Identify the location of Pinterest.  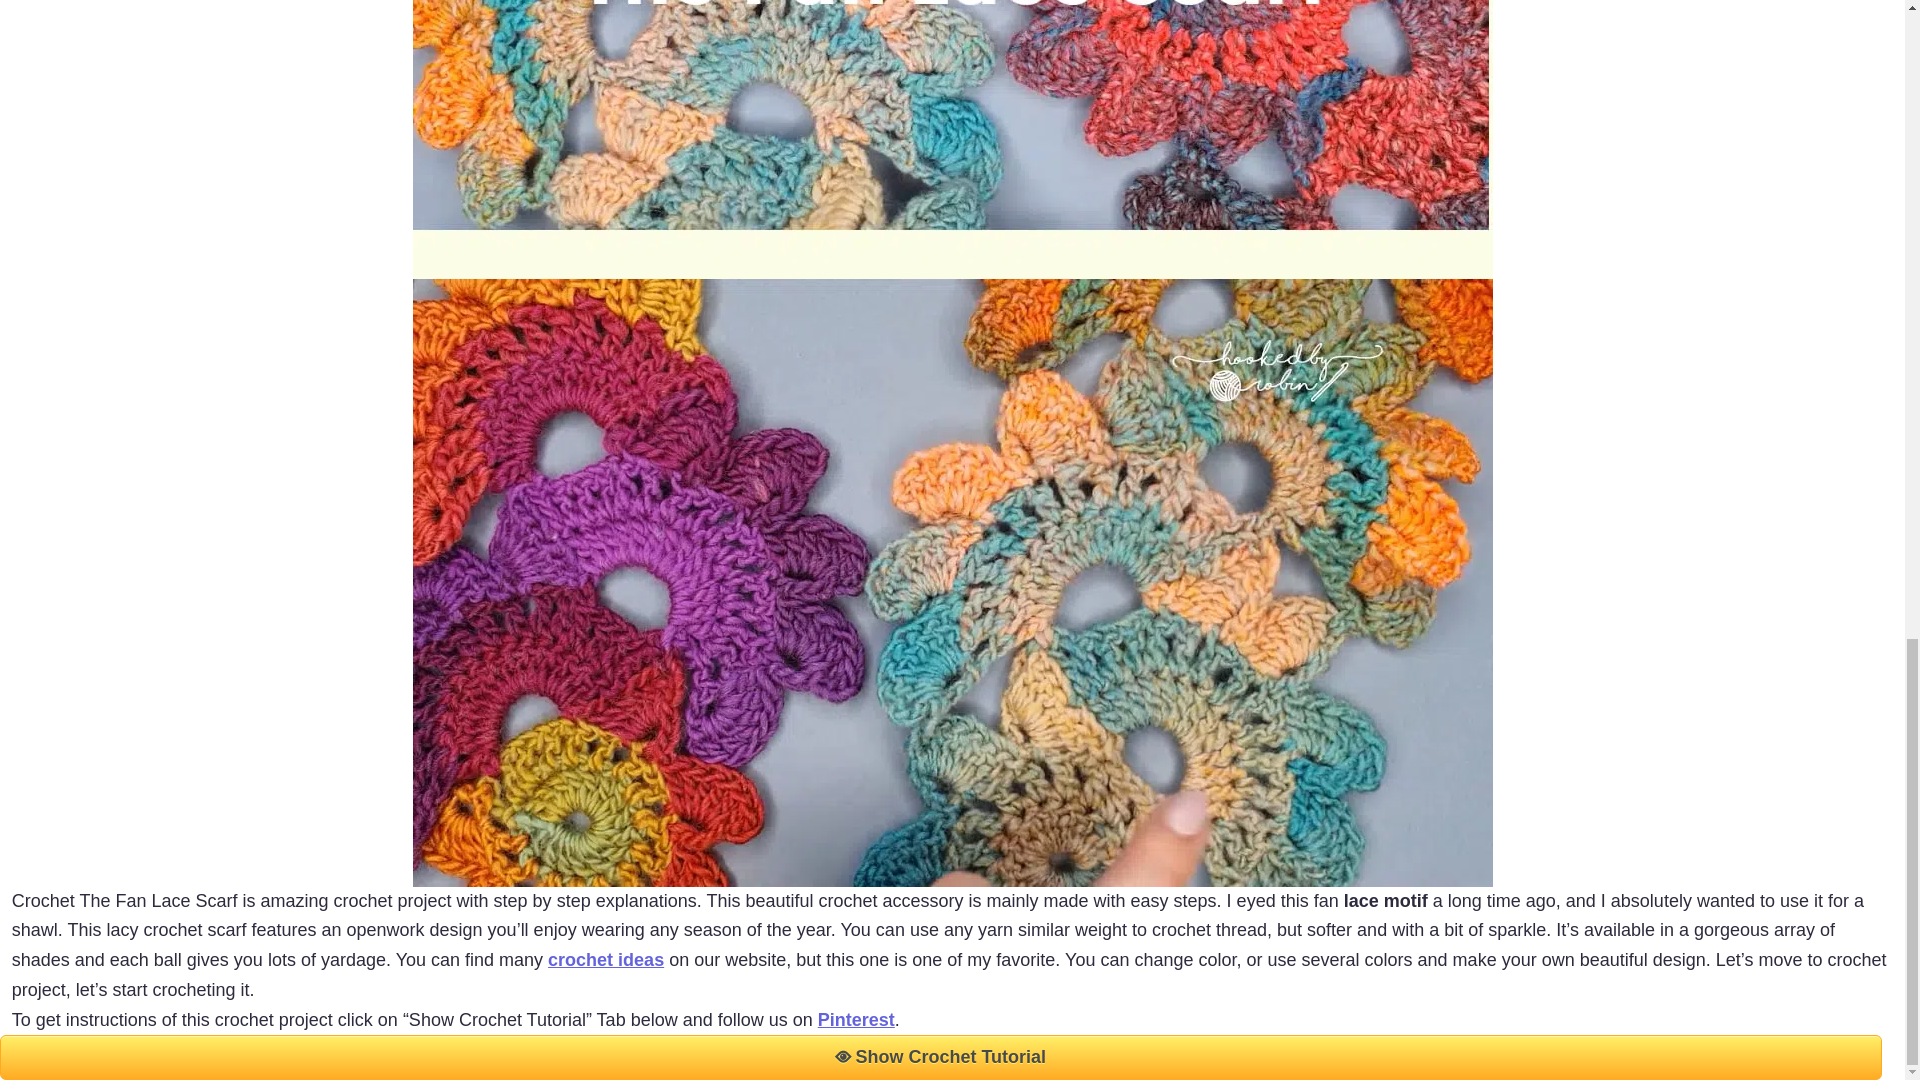
(856, 1020).